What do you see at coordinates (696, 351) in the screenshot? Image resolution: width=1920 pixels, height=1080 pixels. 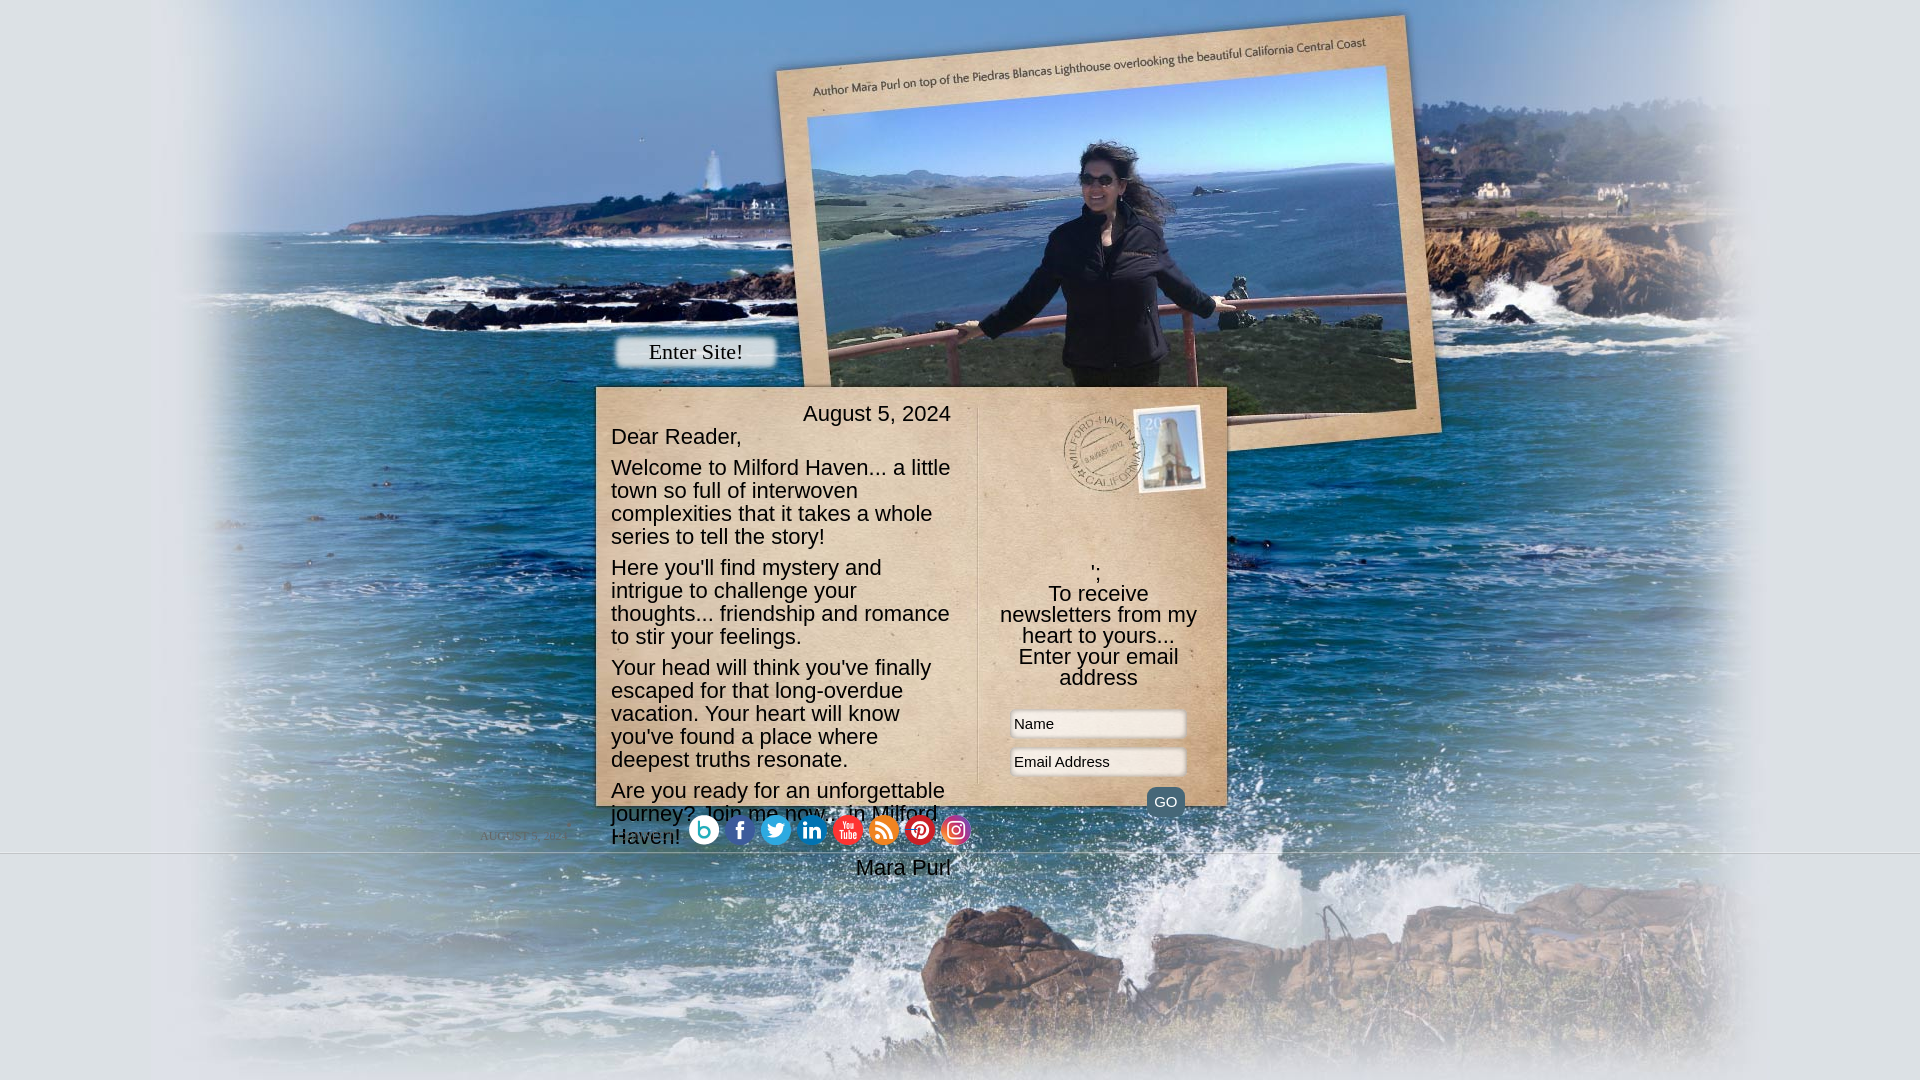 I see `Enter Site!` at bounding box center [696, 351].